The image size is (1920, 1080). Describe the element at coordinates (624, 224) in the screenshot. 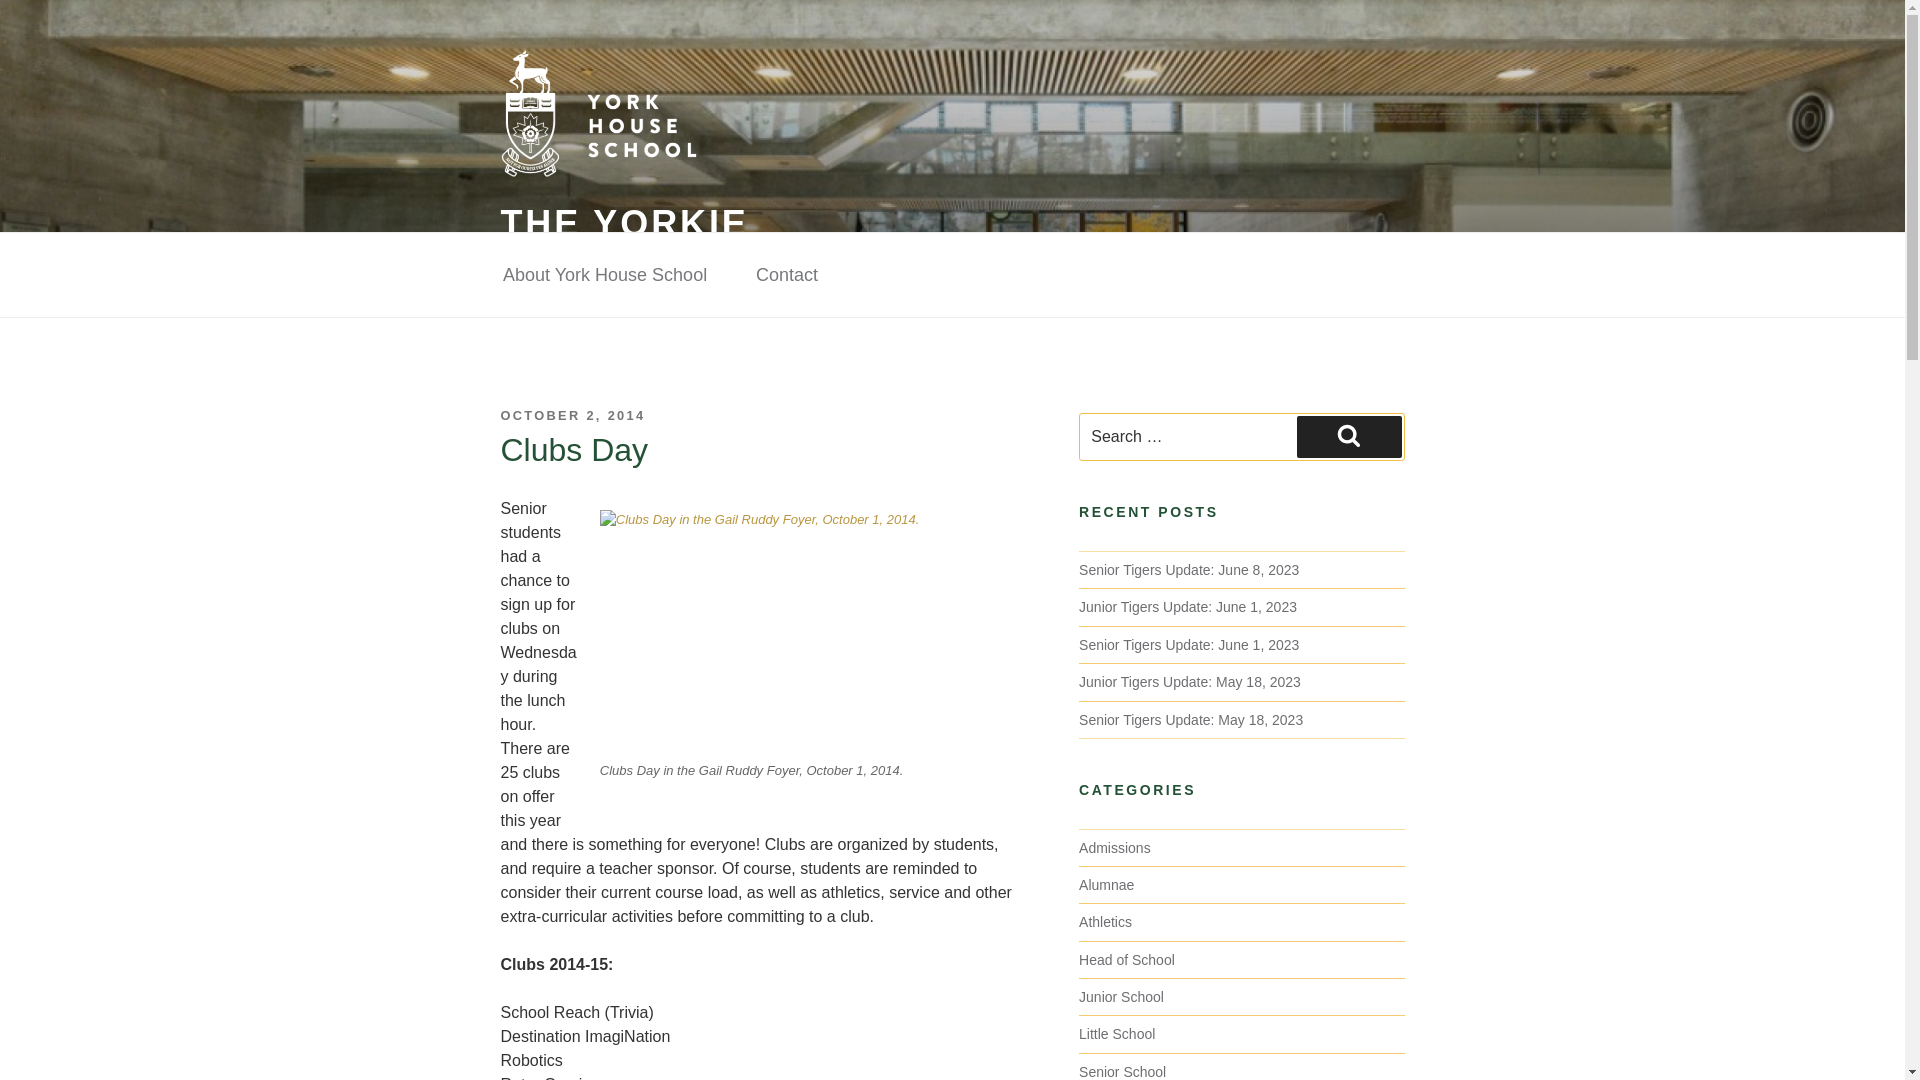

I see `THE YORKIE` at that location.